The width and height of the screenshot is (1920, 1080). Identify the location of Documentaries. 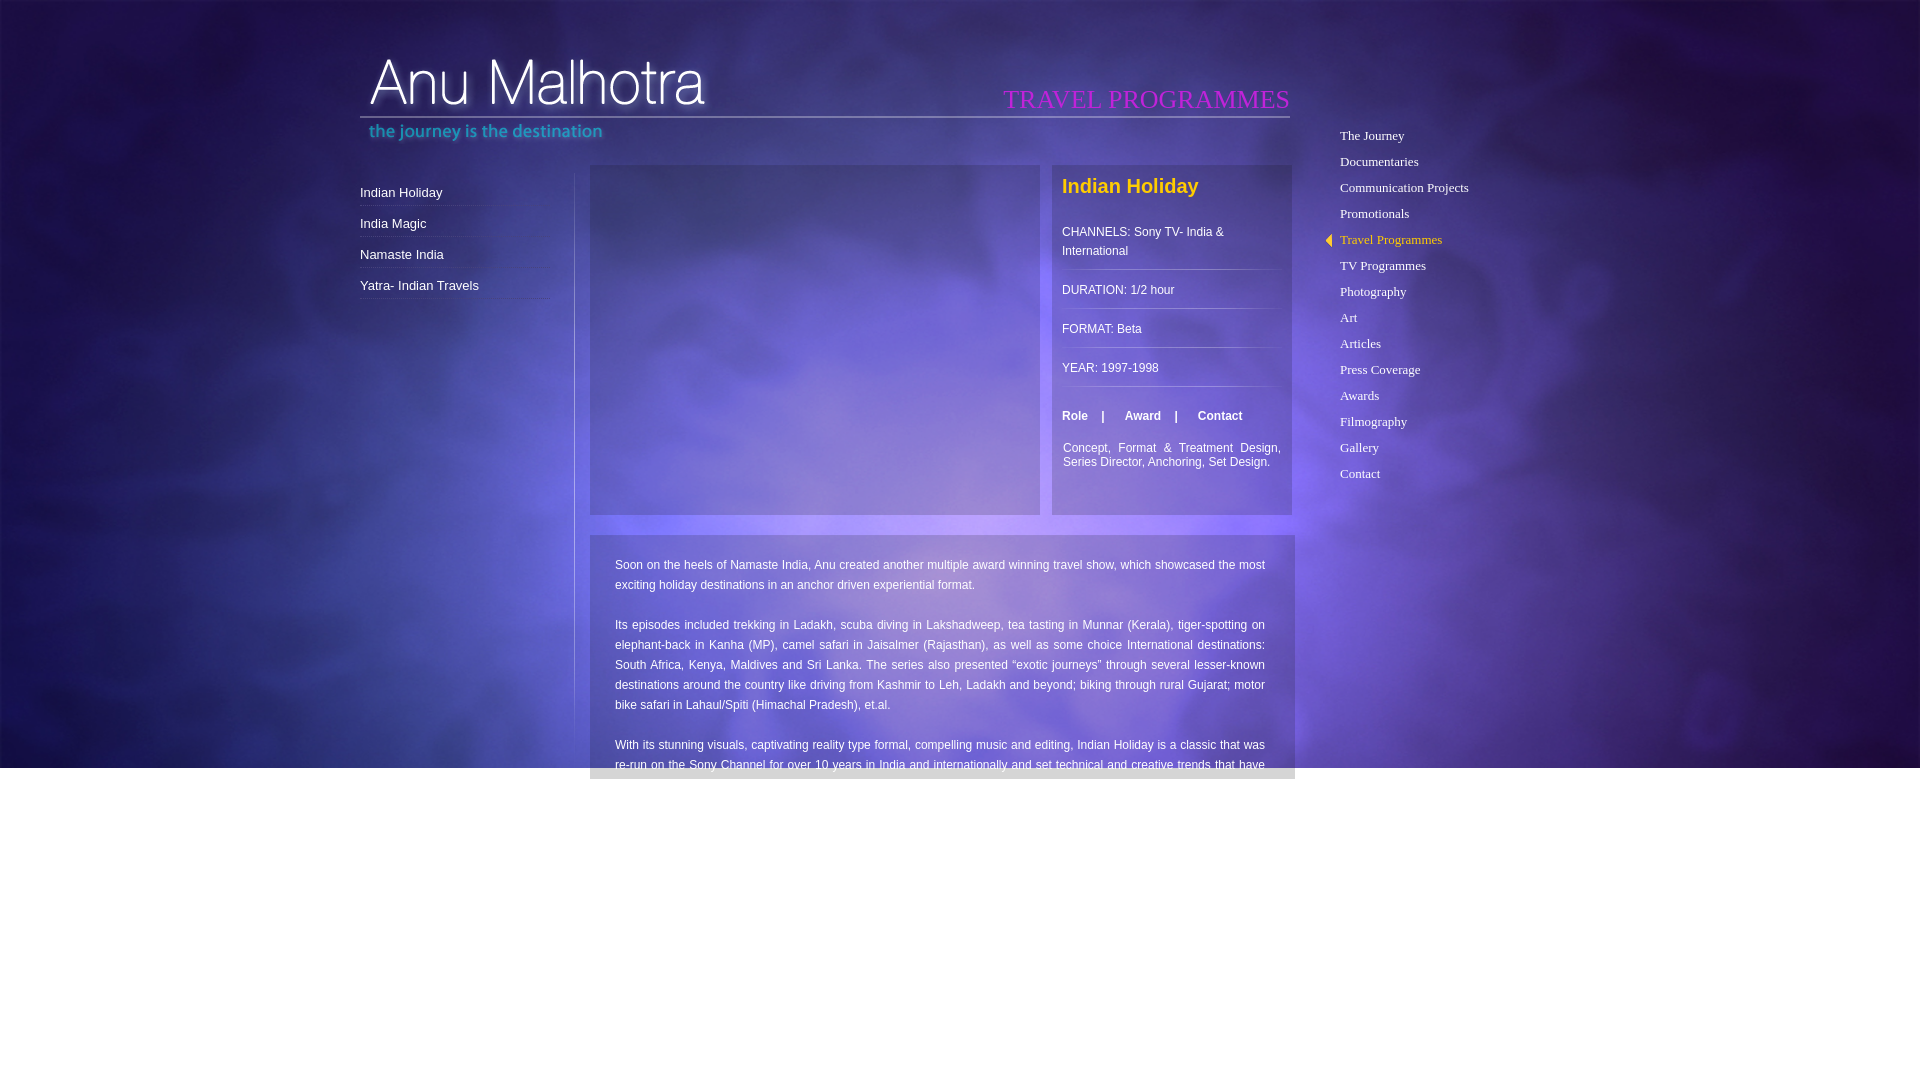
(1429, 162).